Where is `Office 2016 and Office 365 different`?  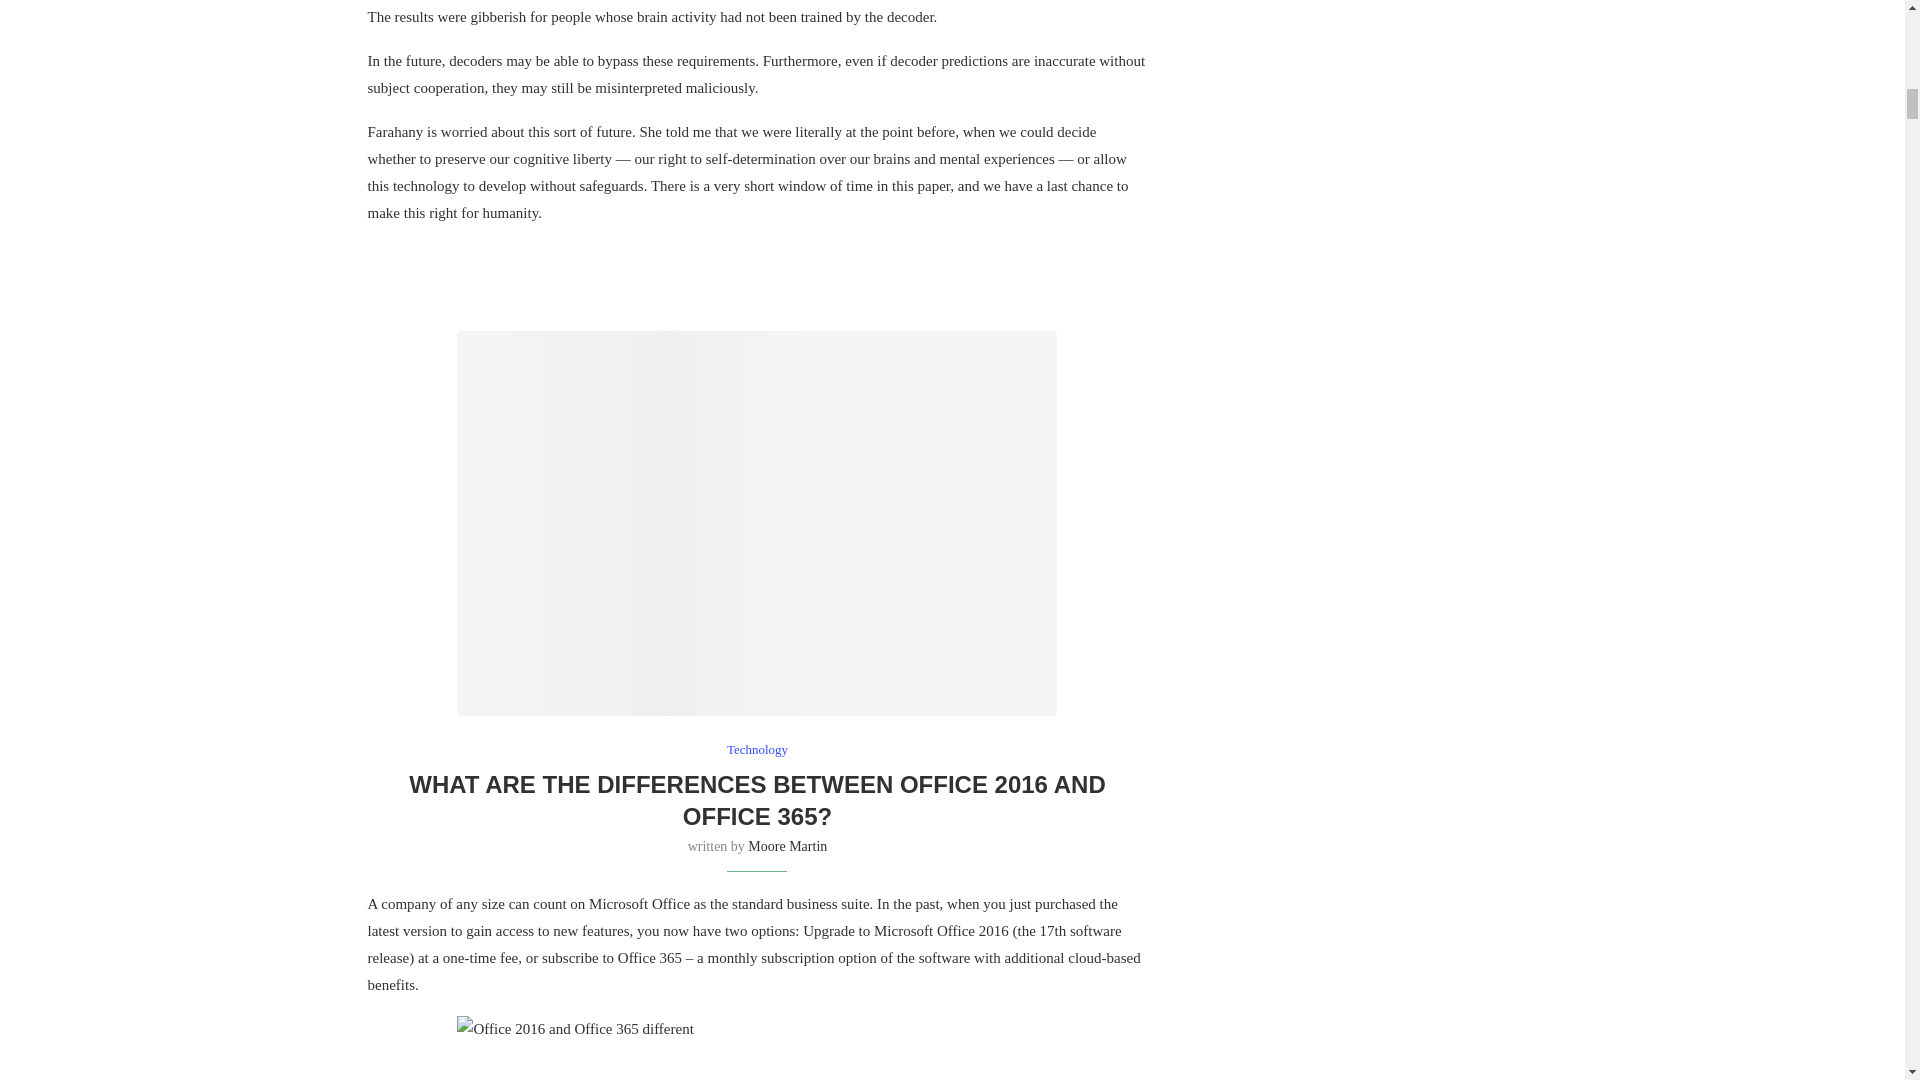 Office 2016 and Office 365 different is located at coordinates (756, 523).